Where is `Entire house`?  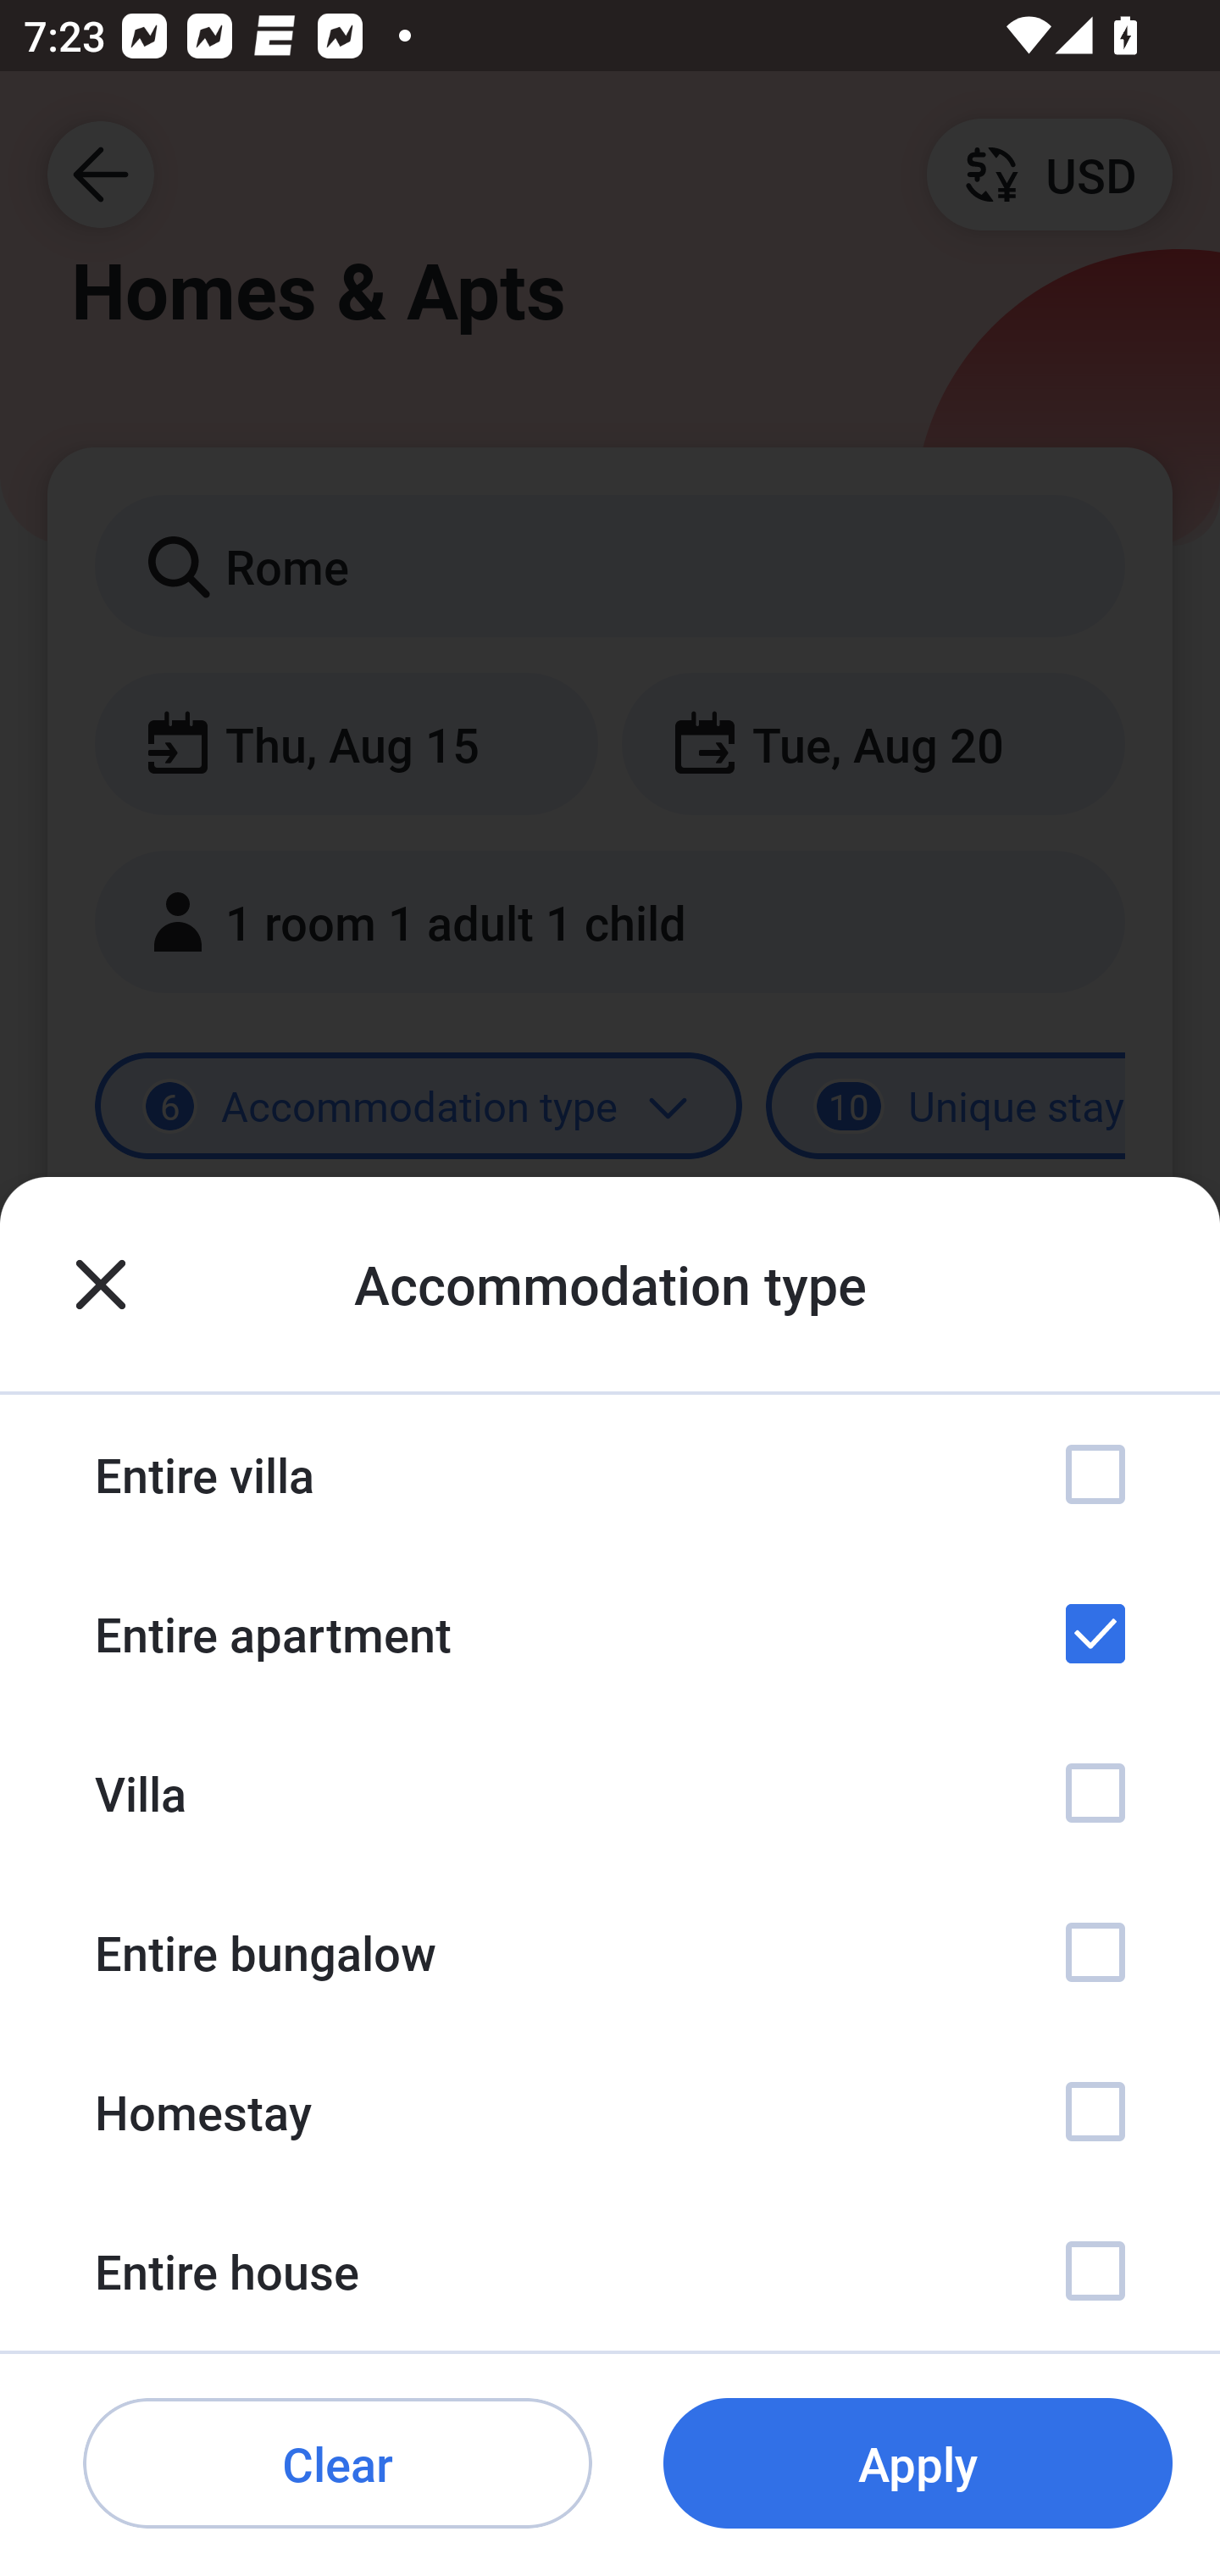
Entire house is located at coordinates (610, 2271).